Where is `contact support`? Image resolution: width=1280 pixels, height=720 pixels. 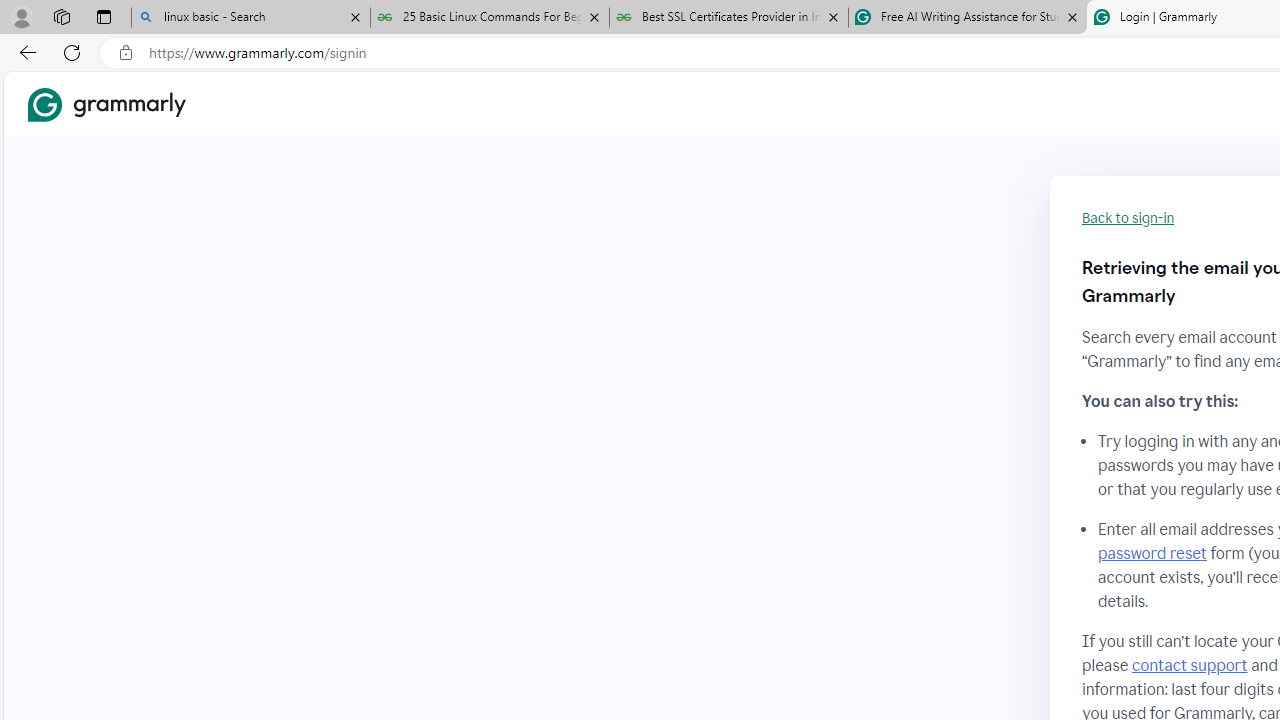
contact support is located at coordinates (1190, 665).